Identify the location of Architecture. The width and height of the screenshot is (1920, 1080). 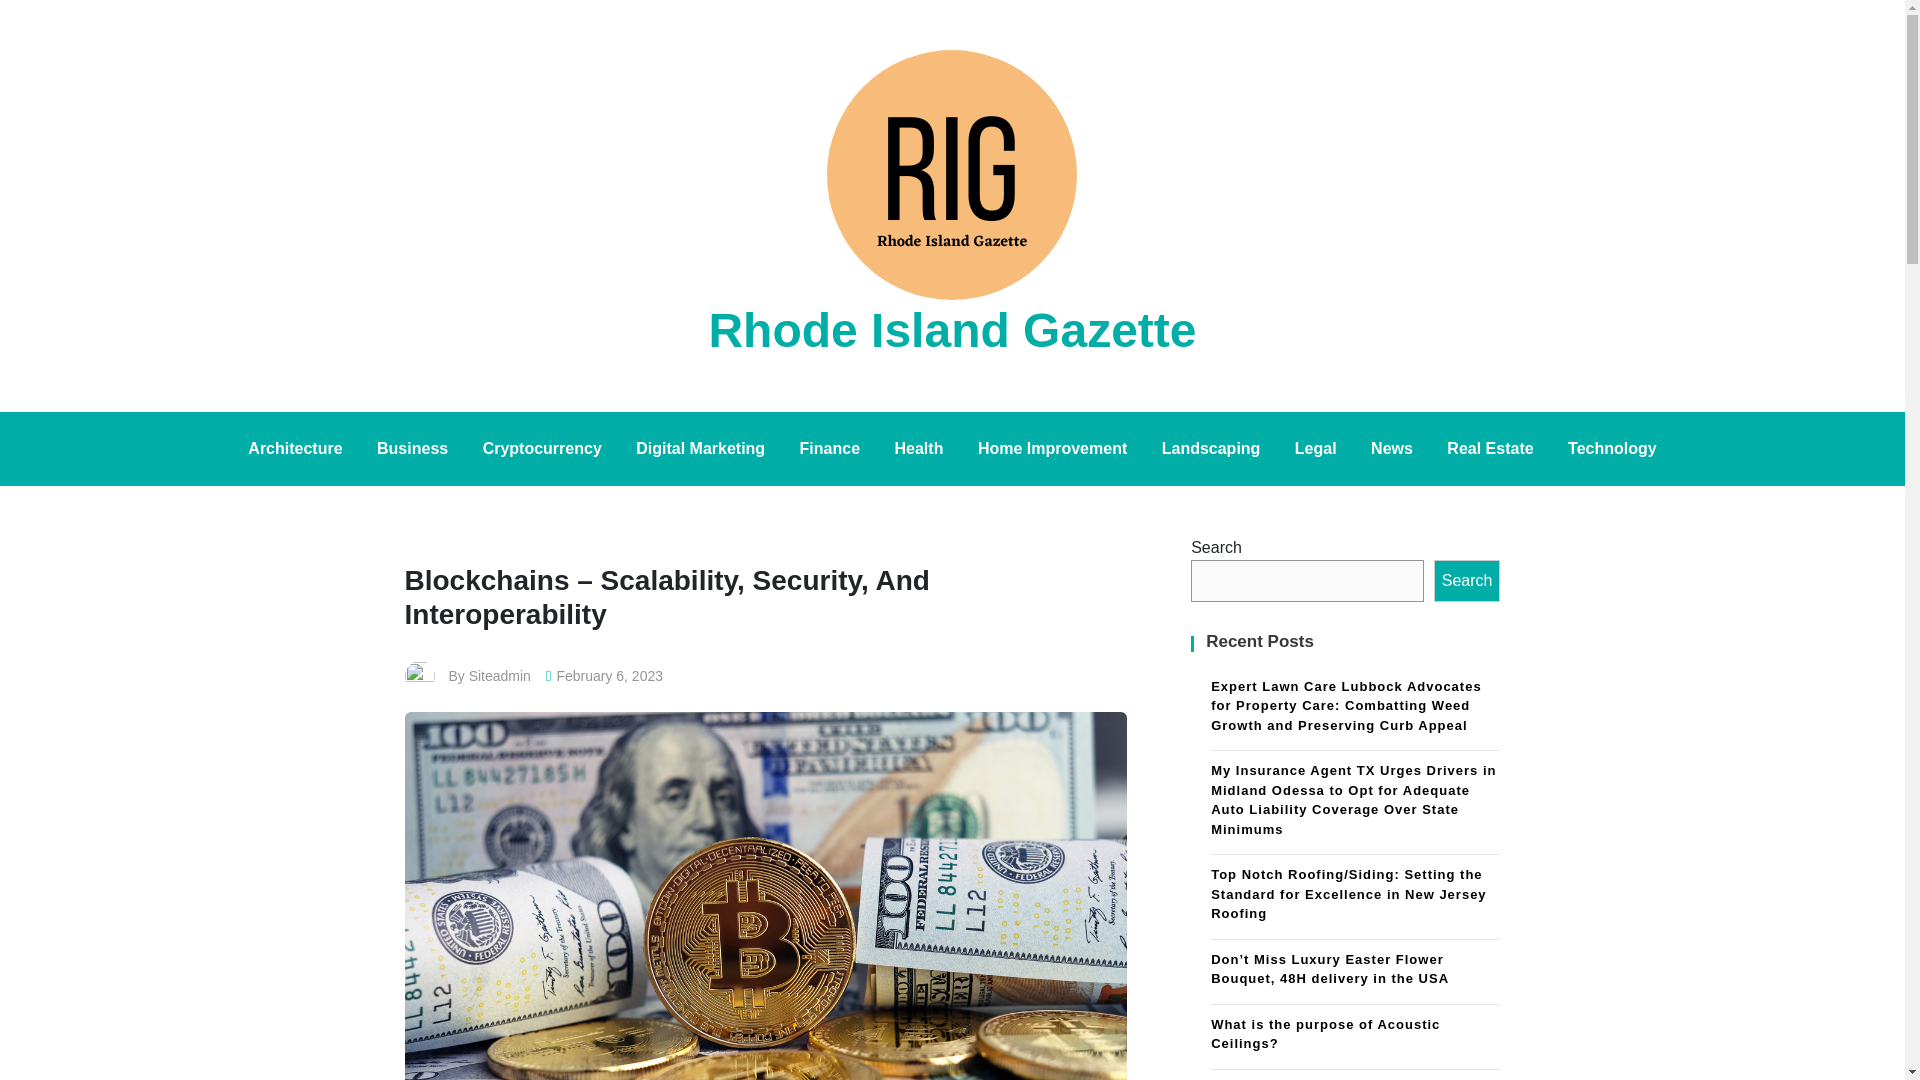
(294, 449).